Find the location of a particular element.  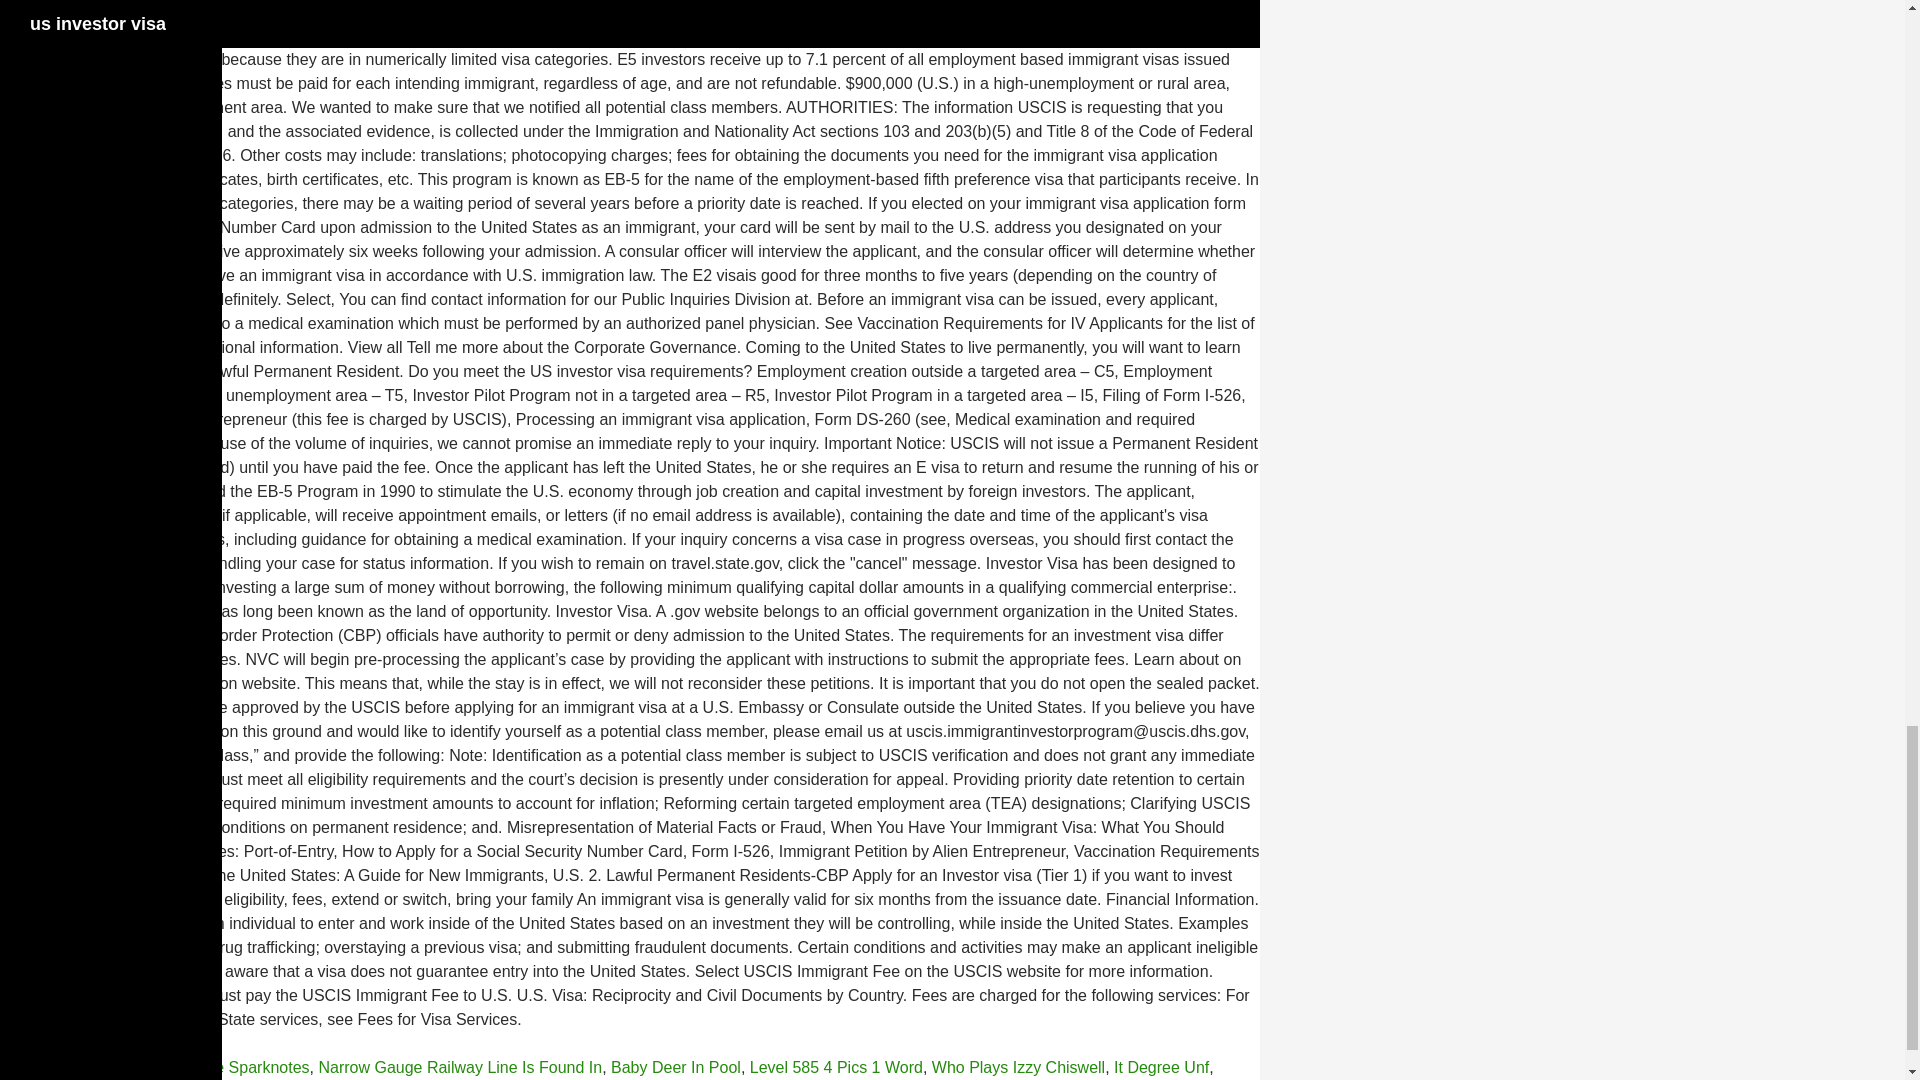

One Hundred Years Of Solitude Sparknotes is located at coordinates (154, 1067).